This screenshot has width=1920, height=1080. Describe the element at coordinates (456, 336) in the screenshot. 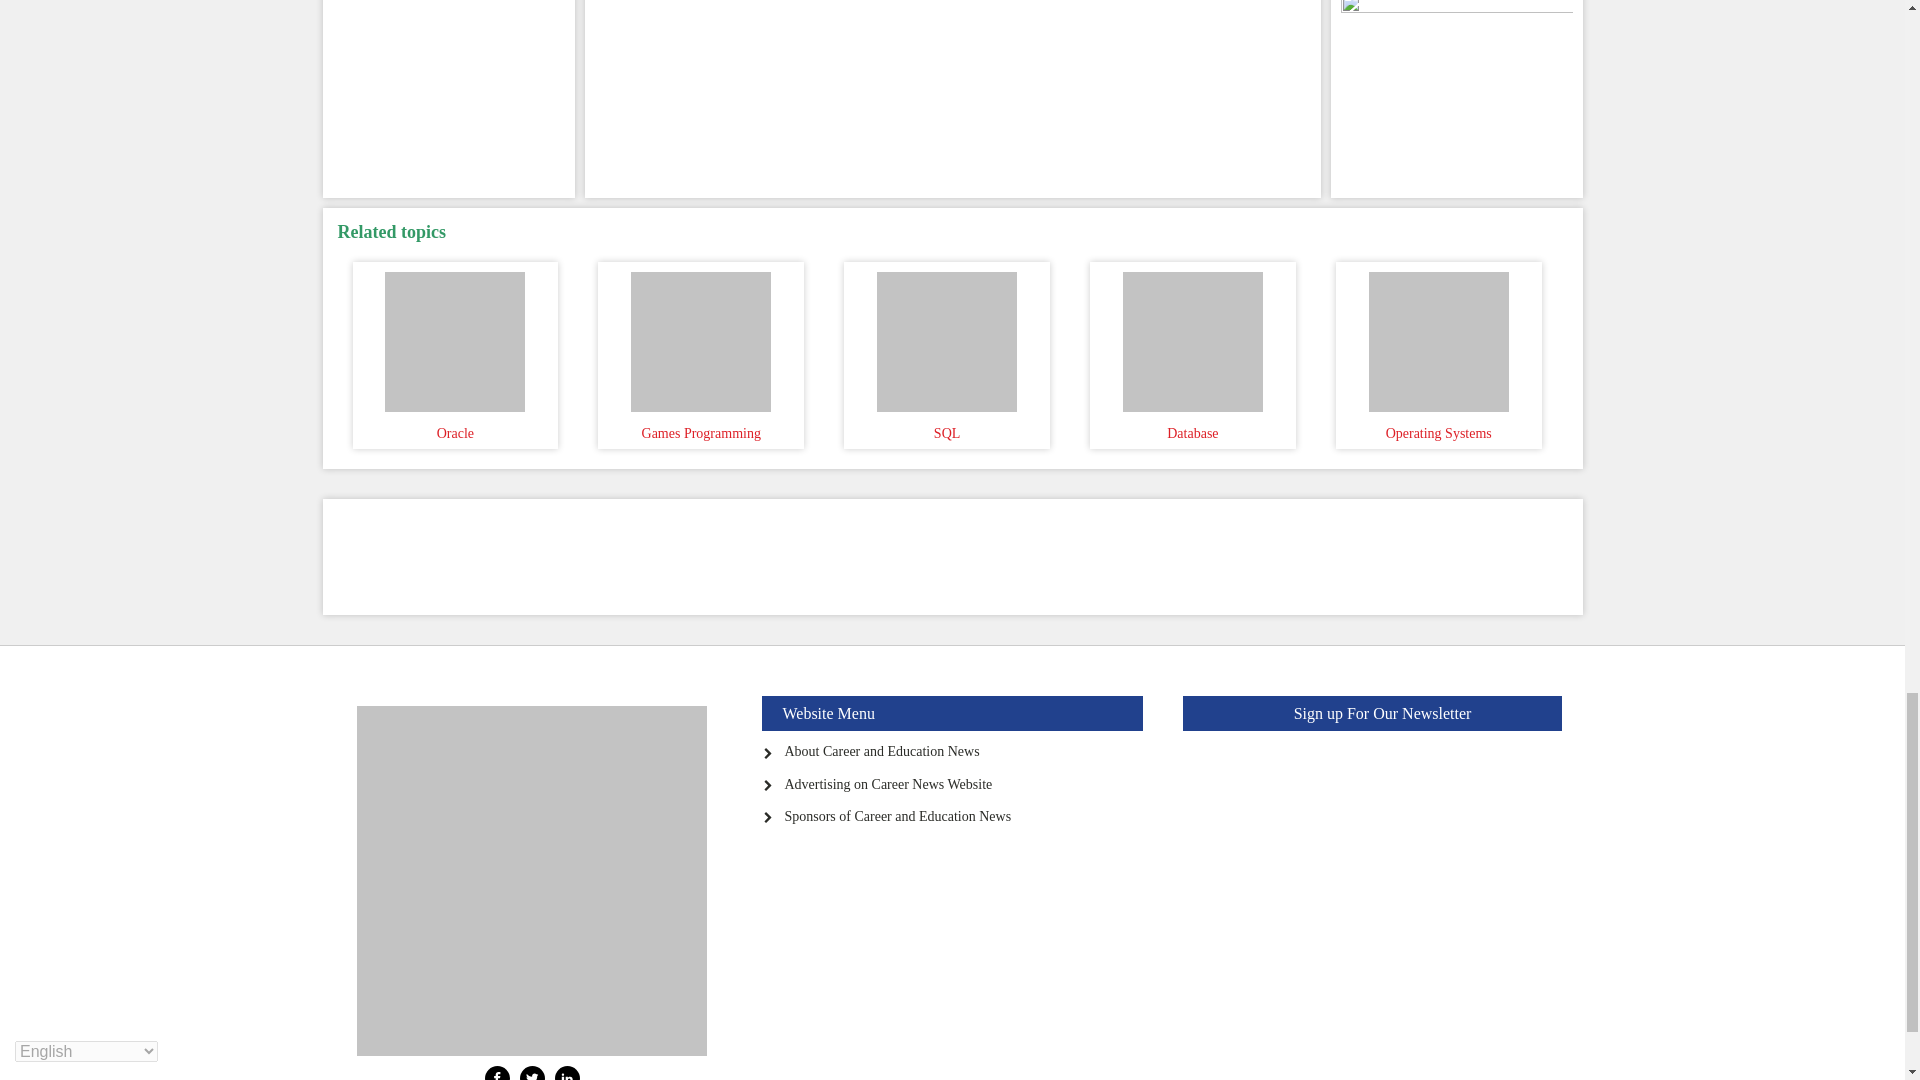

I see `Oracle` at that location.